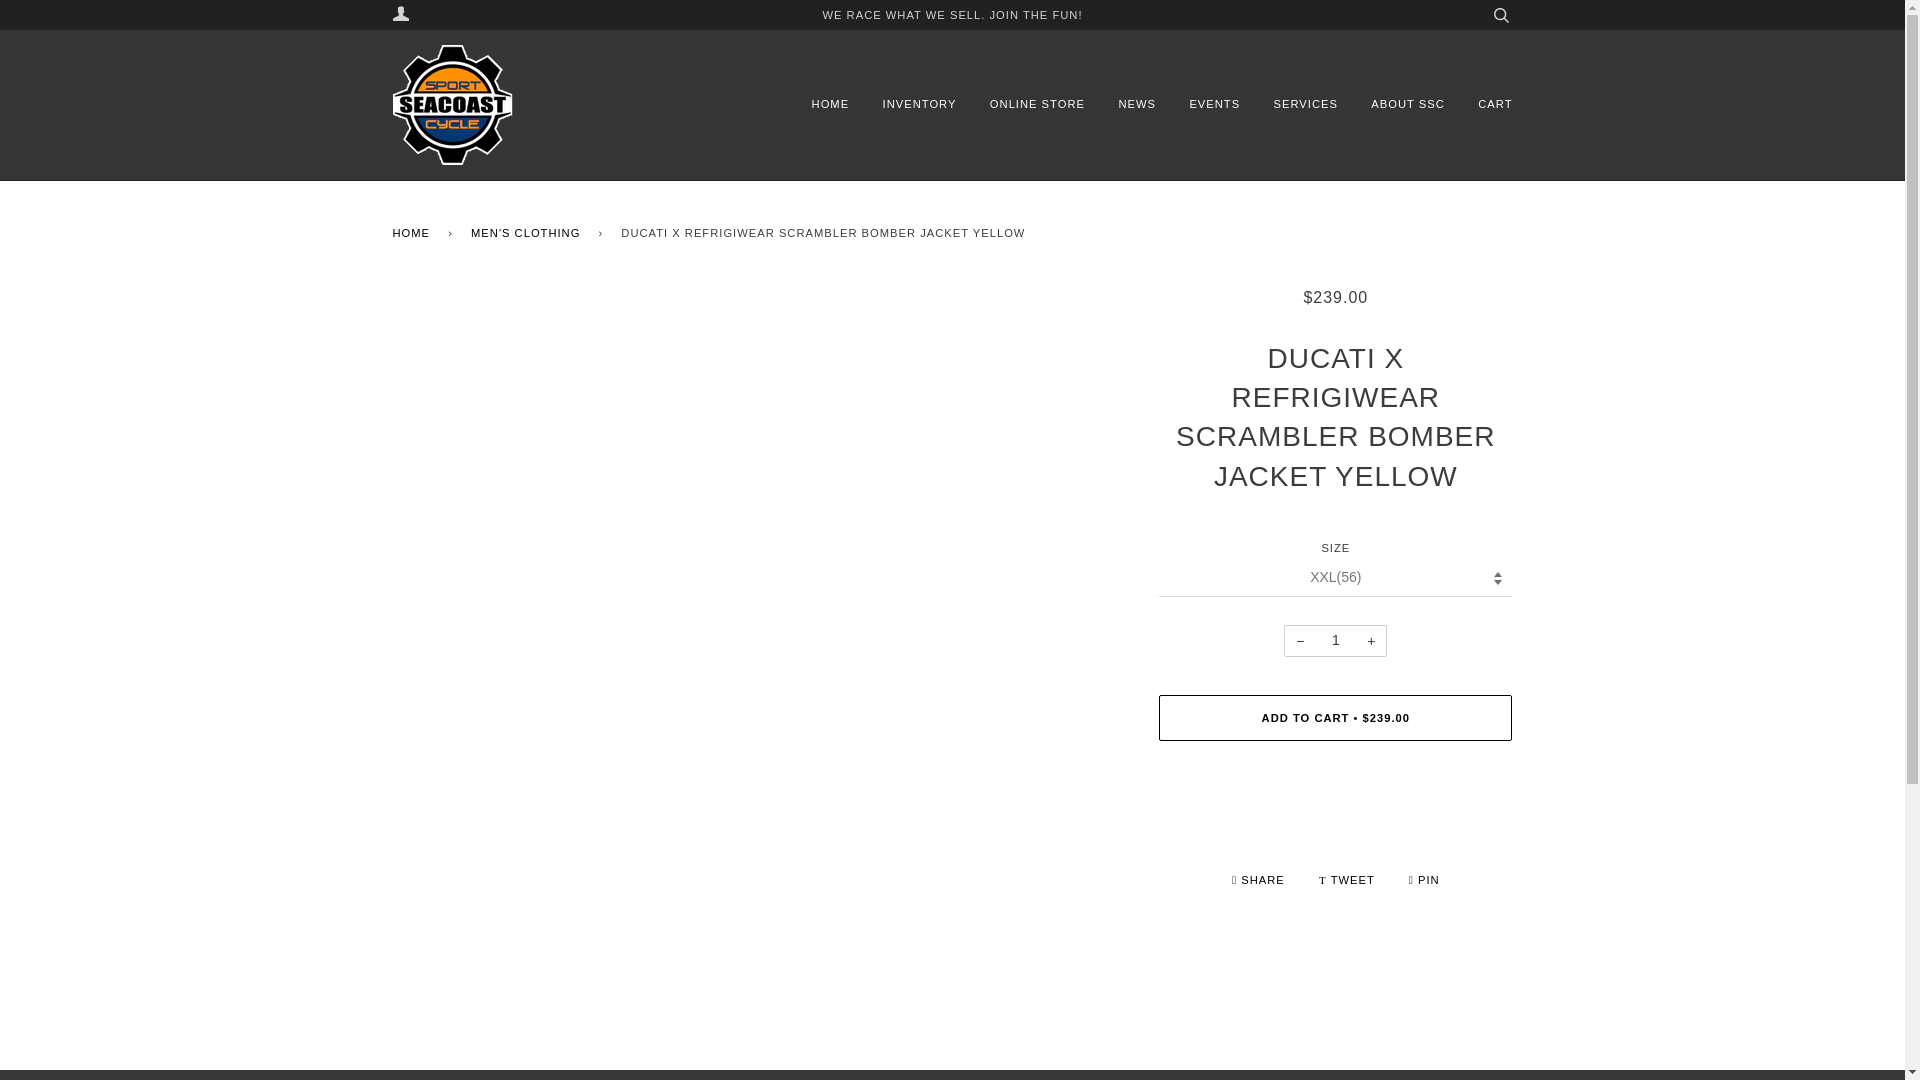 The image size is (1920, 1080). Describe the element at coordinates (1022, 104) in the screenshot. I see `ONLINE STORE` at that location.